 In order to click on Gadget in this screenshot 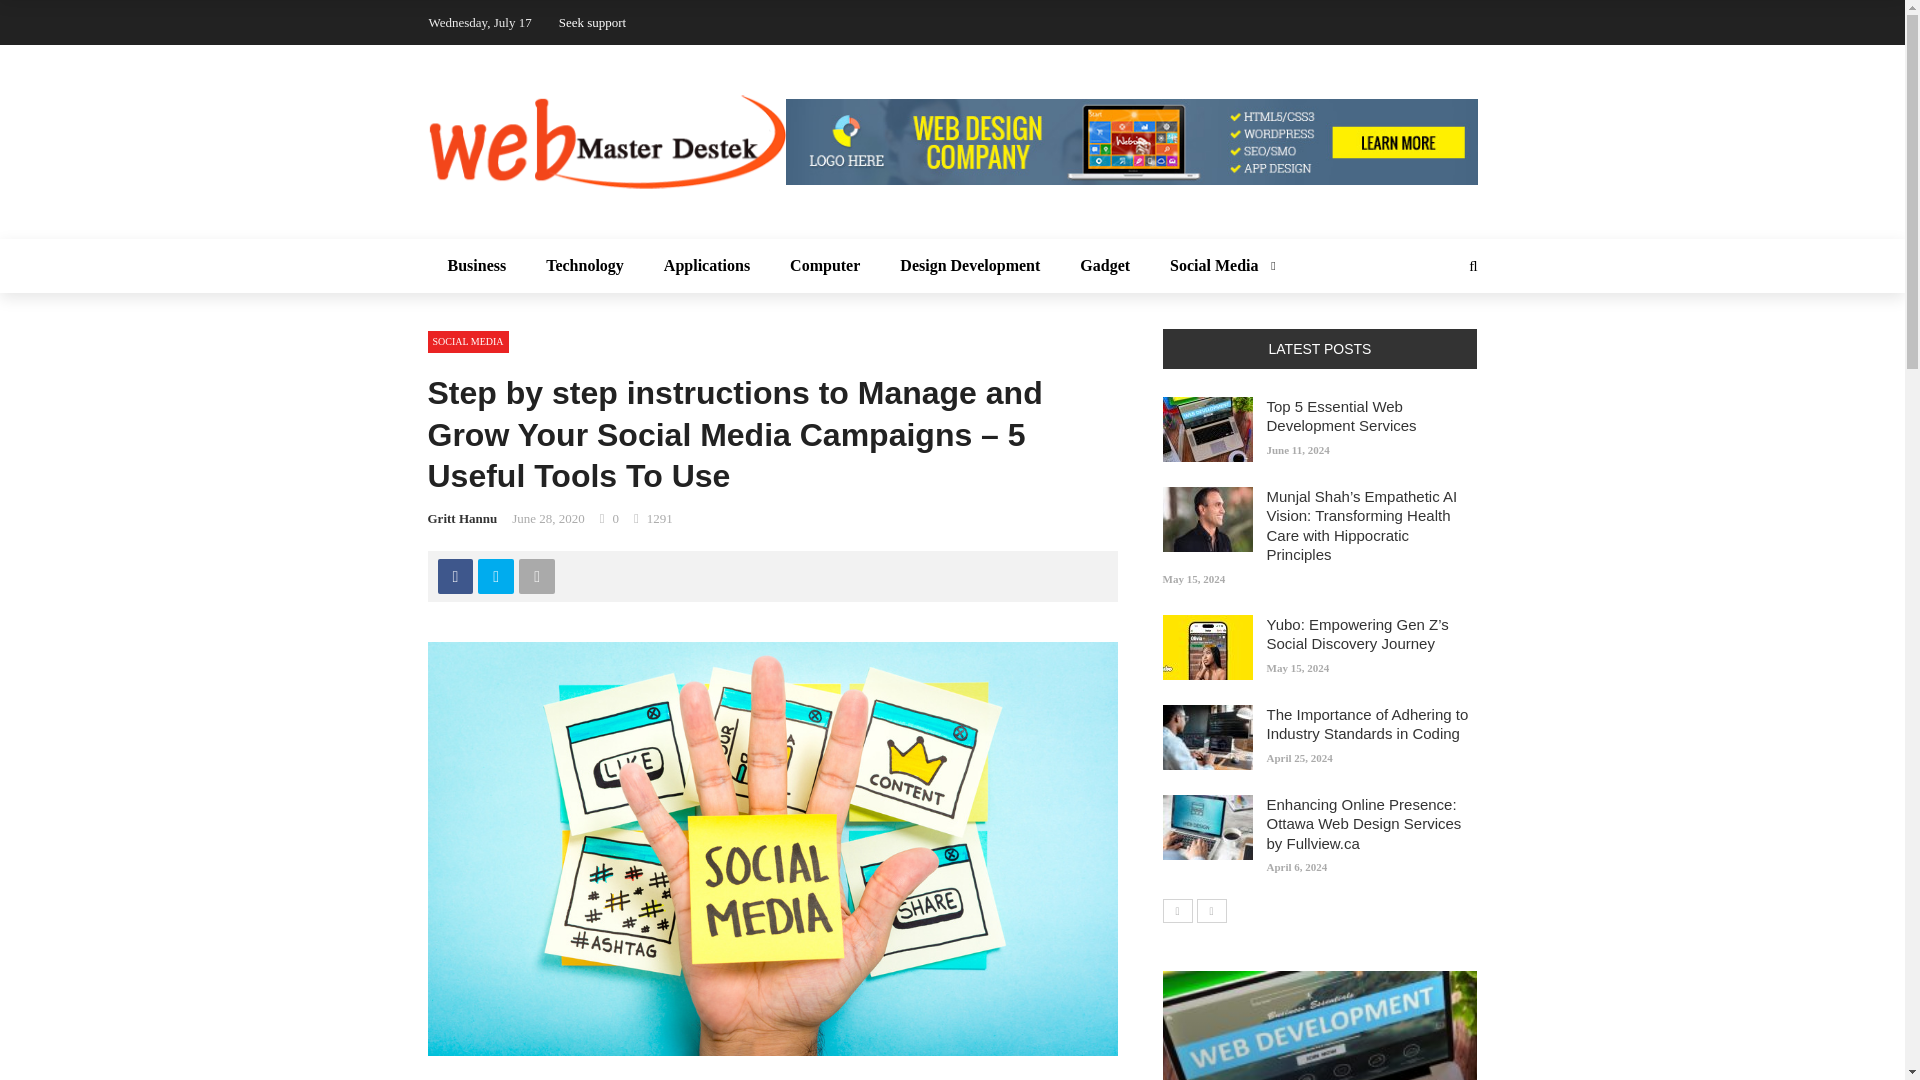, I will do `click(1104, 265)`.